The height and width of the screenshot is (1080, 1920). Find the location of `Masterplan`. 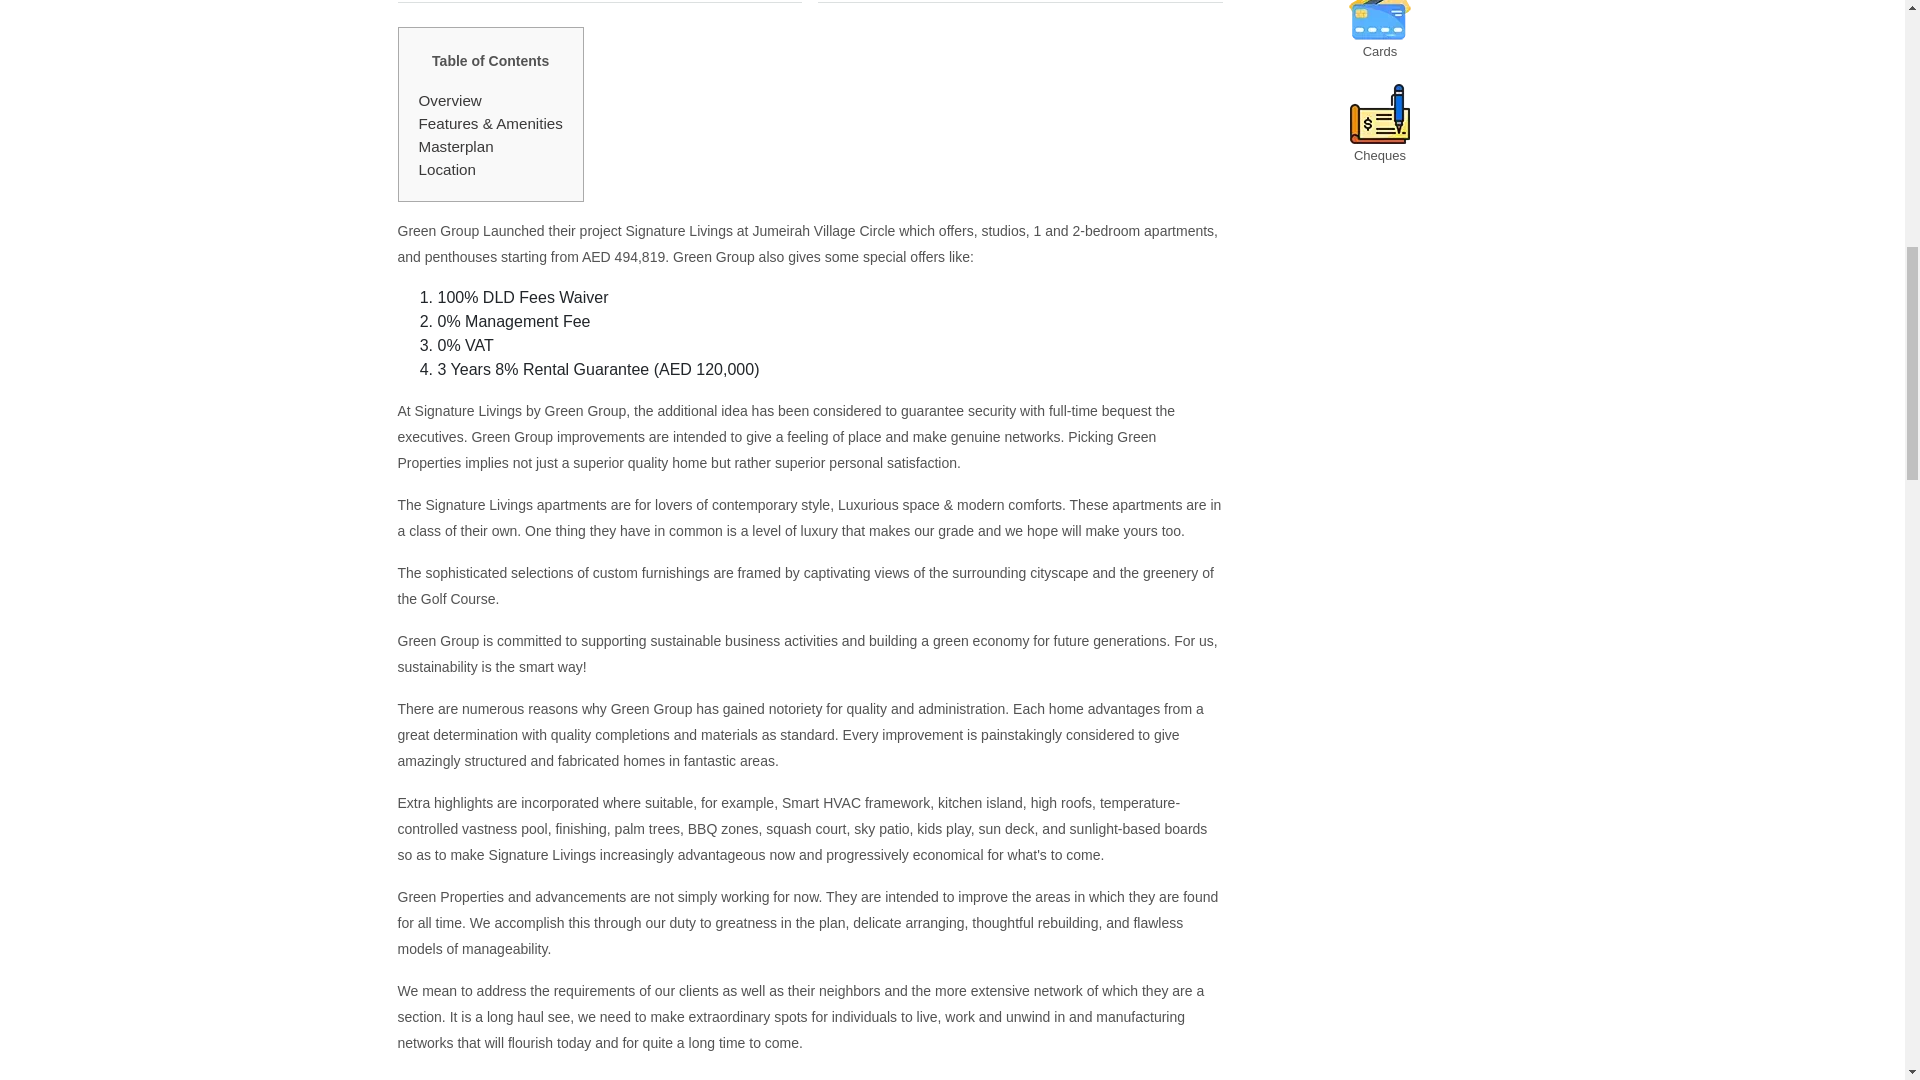

Masterplan is located at coordinates (456, 146).